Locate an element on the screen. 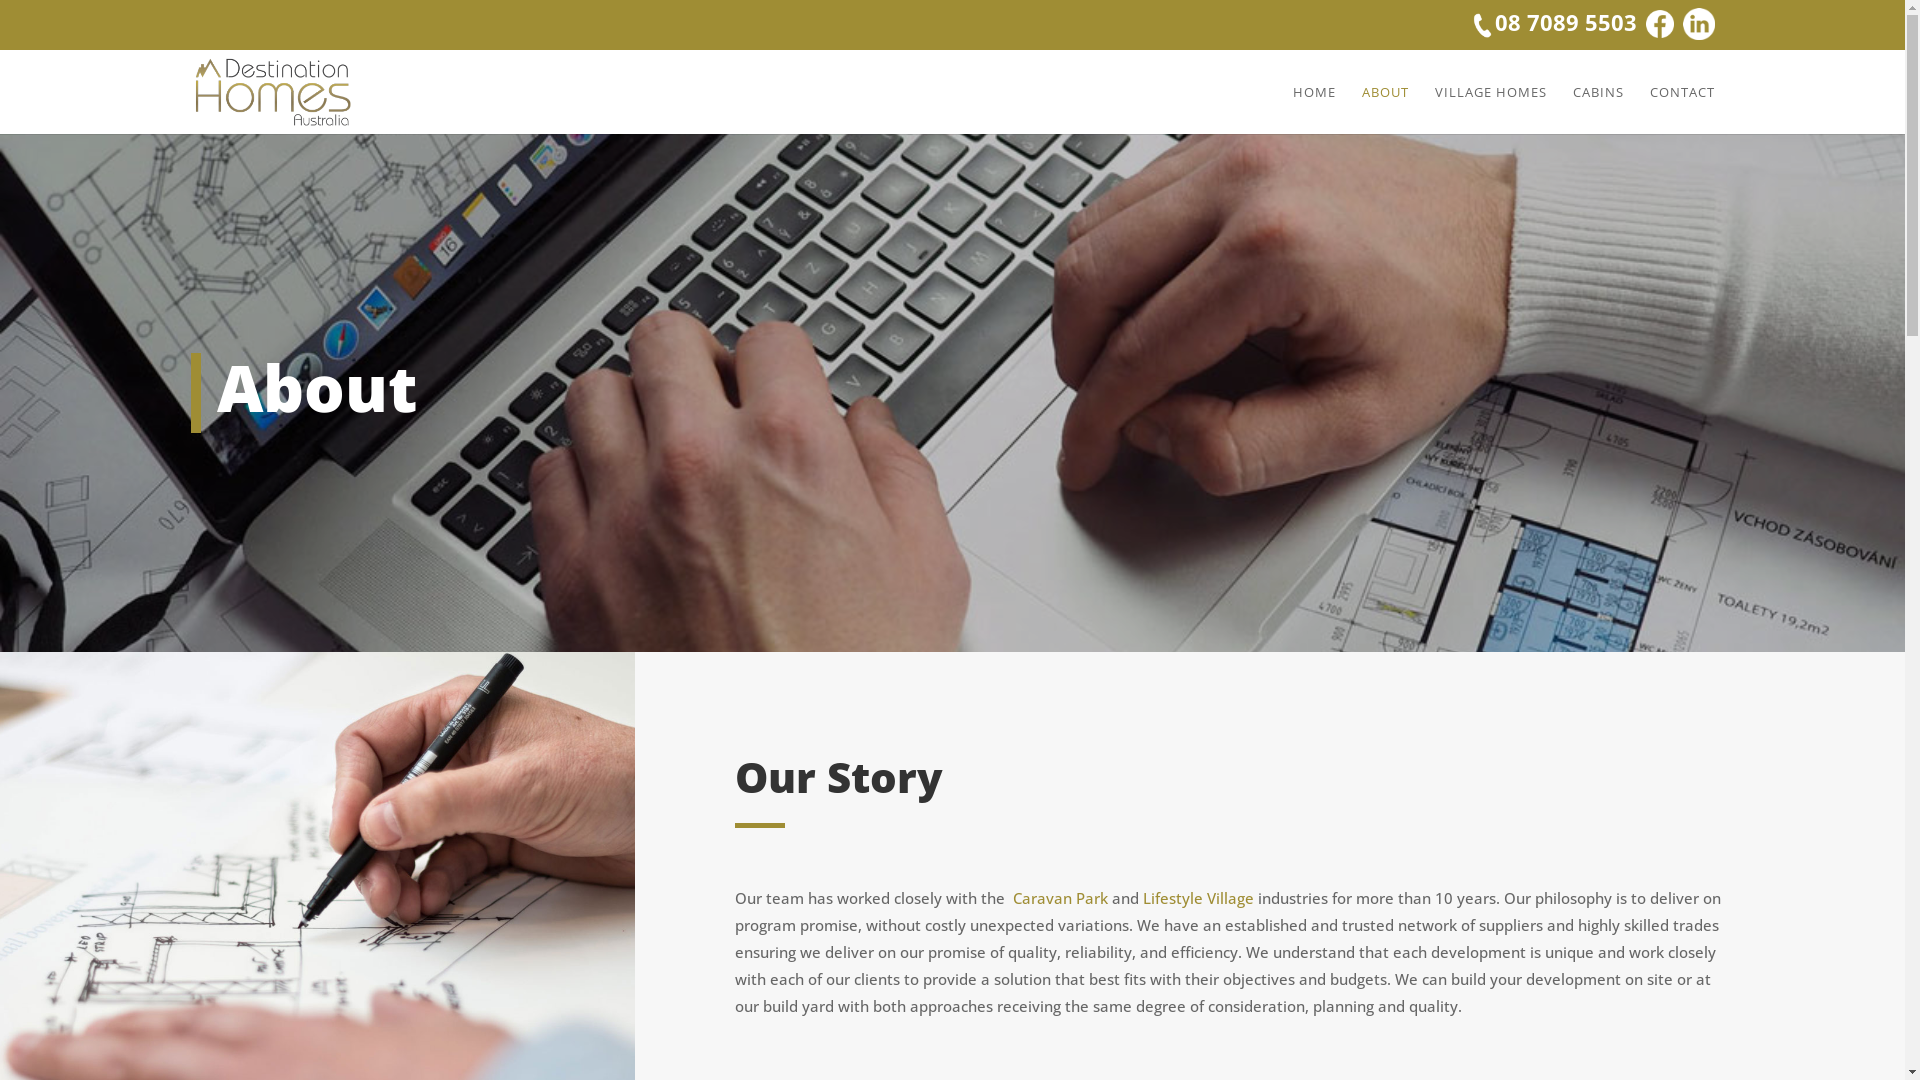 This screenshot has width=1920, height=1080. VILLAGE HOMES is located at coordinates (1490, 110).